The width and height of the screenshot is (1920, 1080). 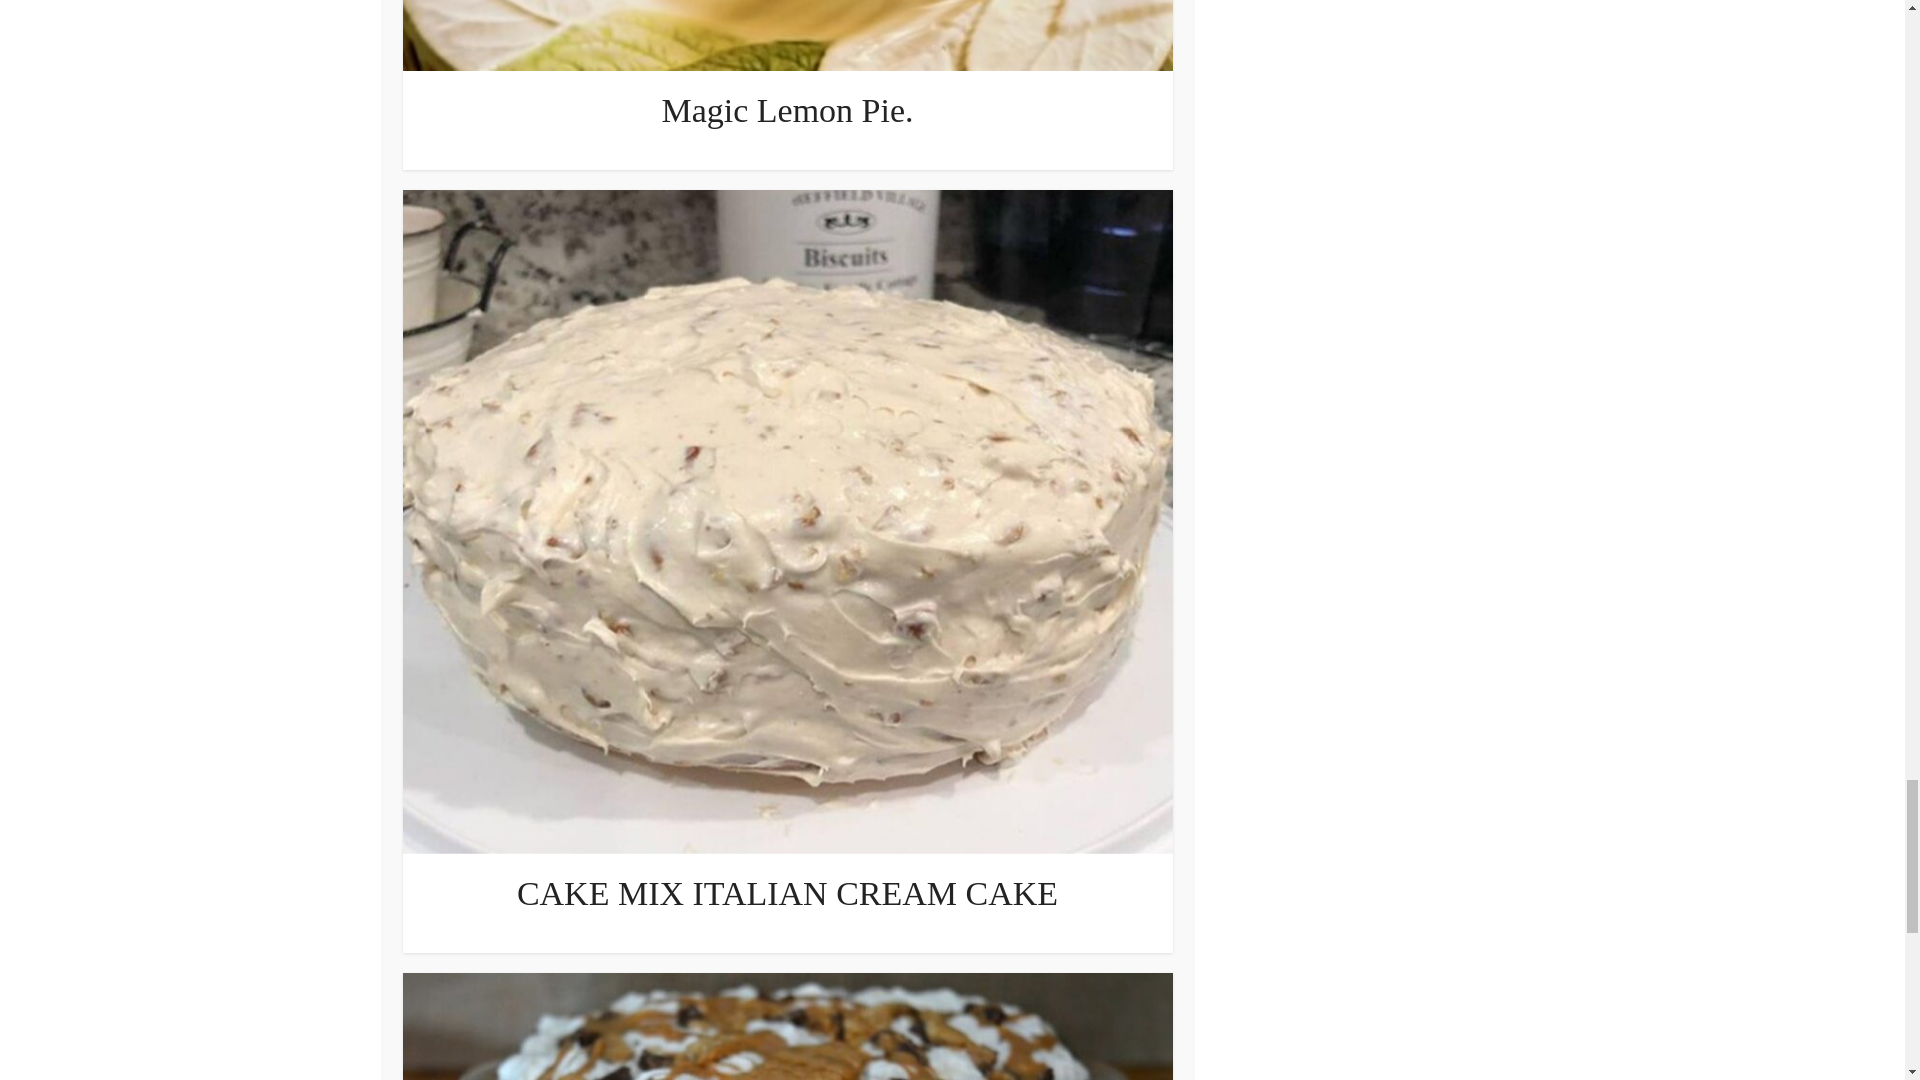 I want to click on CAKE MIX ITALIAN CREAM CAKE, so click(x=786, y=892).